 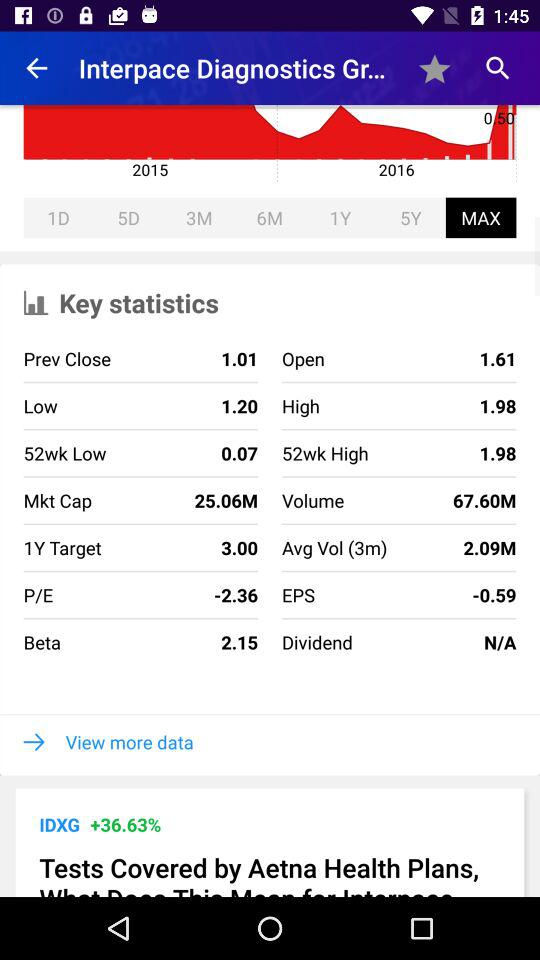 What do you see at coordinates (128, 218) in the screenshot?
I see `jump until the 5d item` at bounding box center [128, 218].